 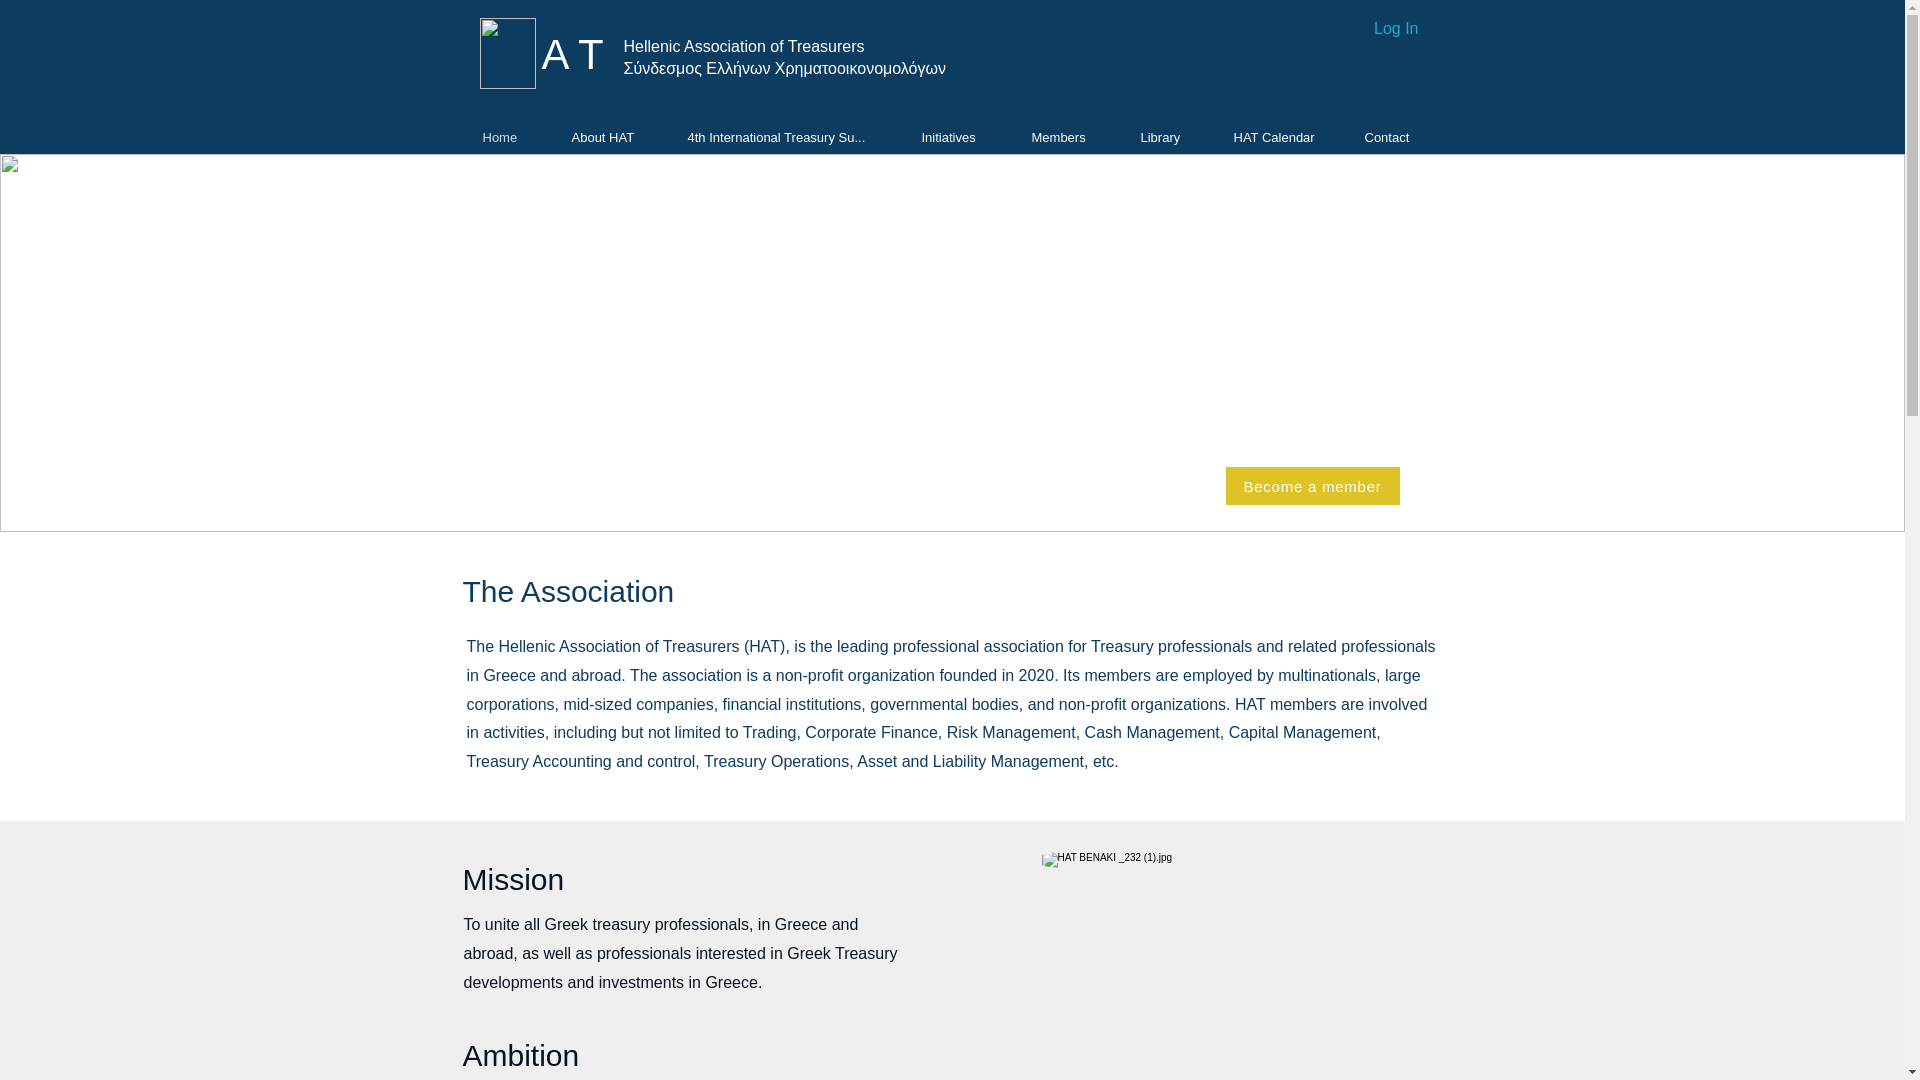 I want to click on Log In, so click(x=1376, y=28).